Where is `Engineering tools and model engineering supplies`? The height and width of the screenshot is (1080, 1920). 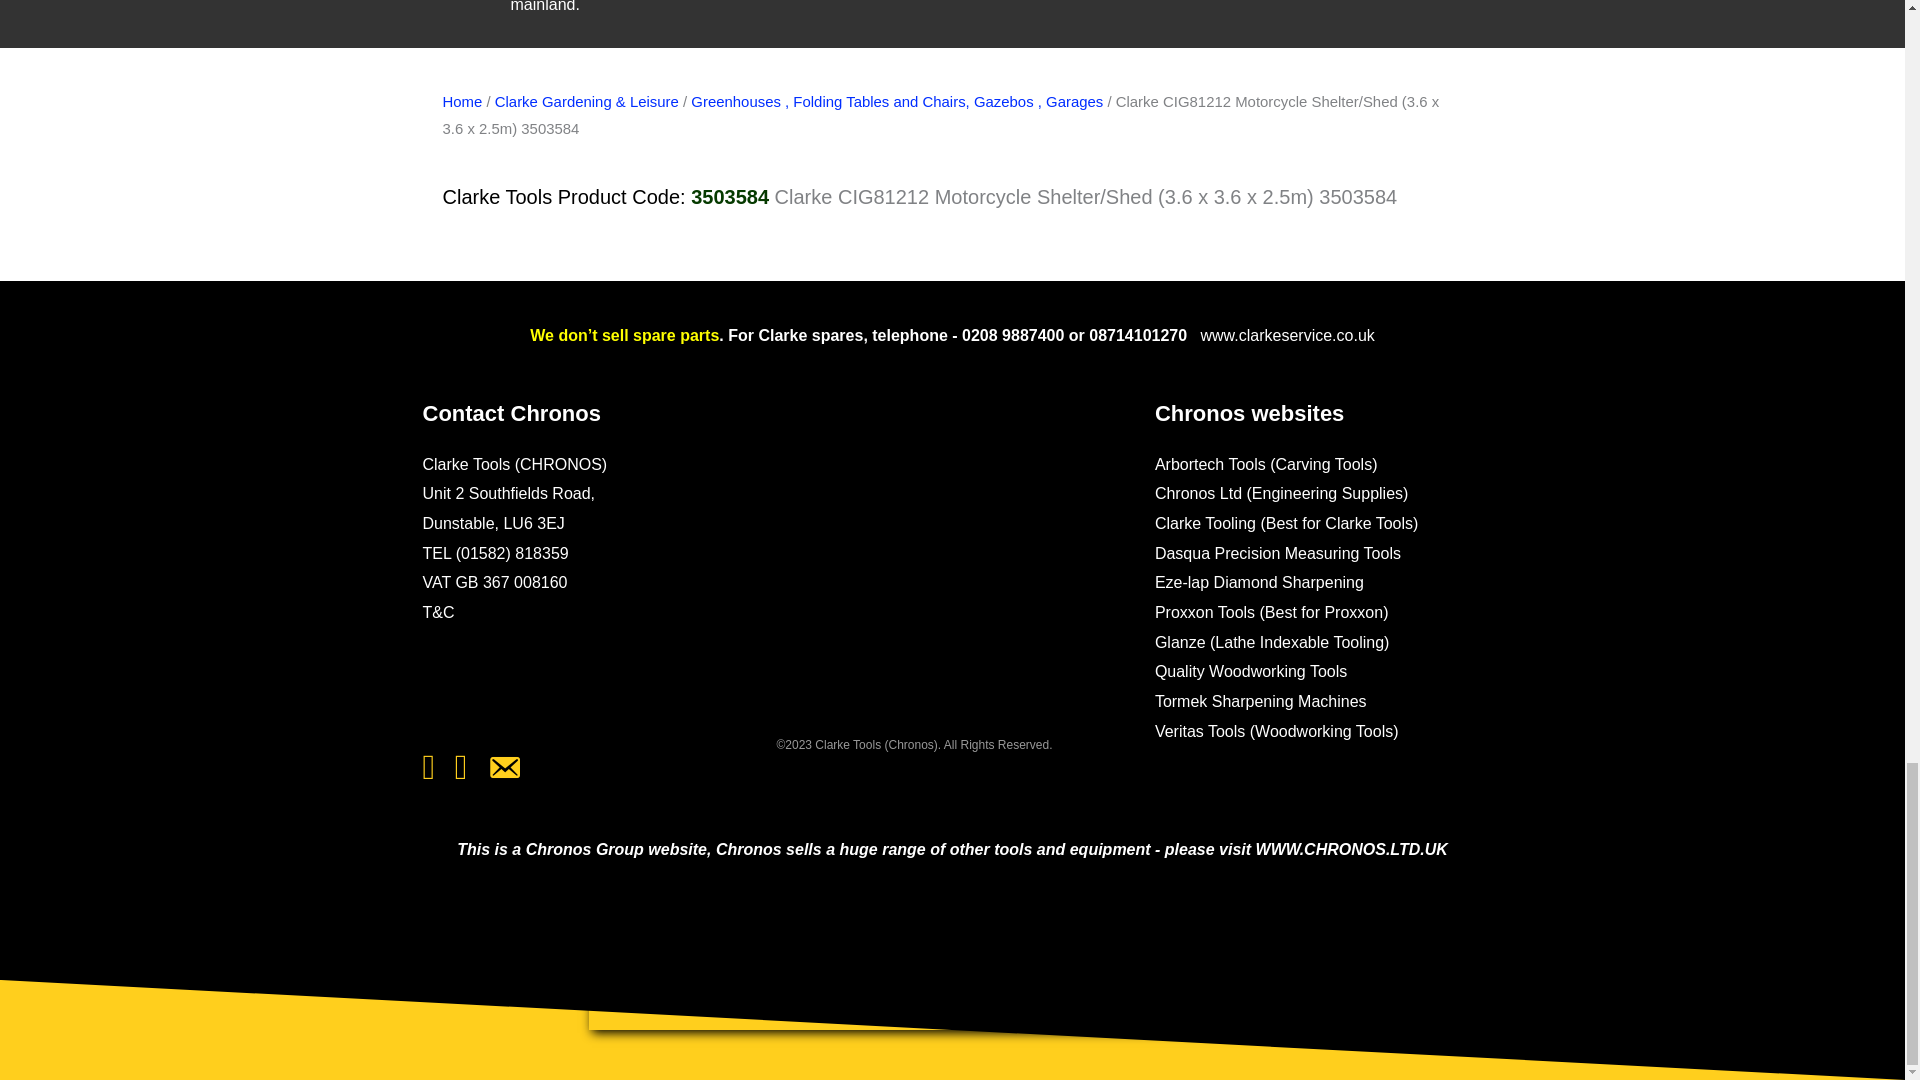 Engineering tools and model engineering supplies is located at coordinates (951, 981).